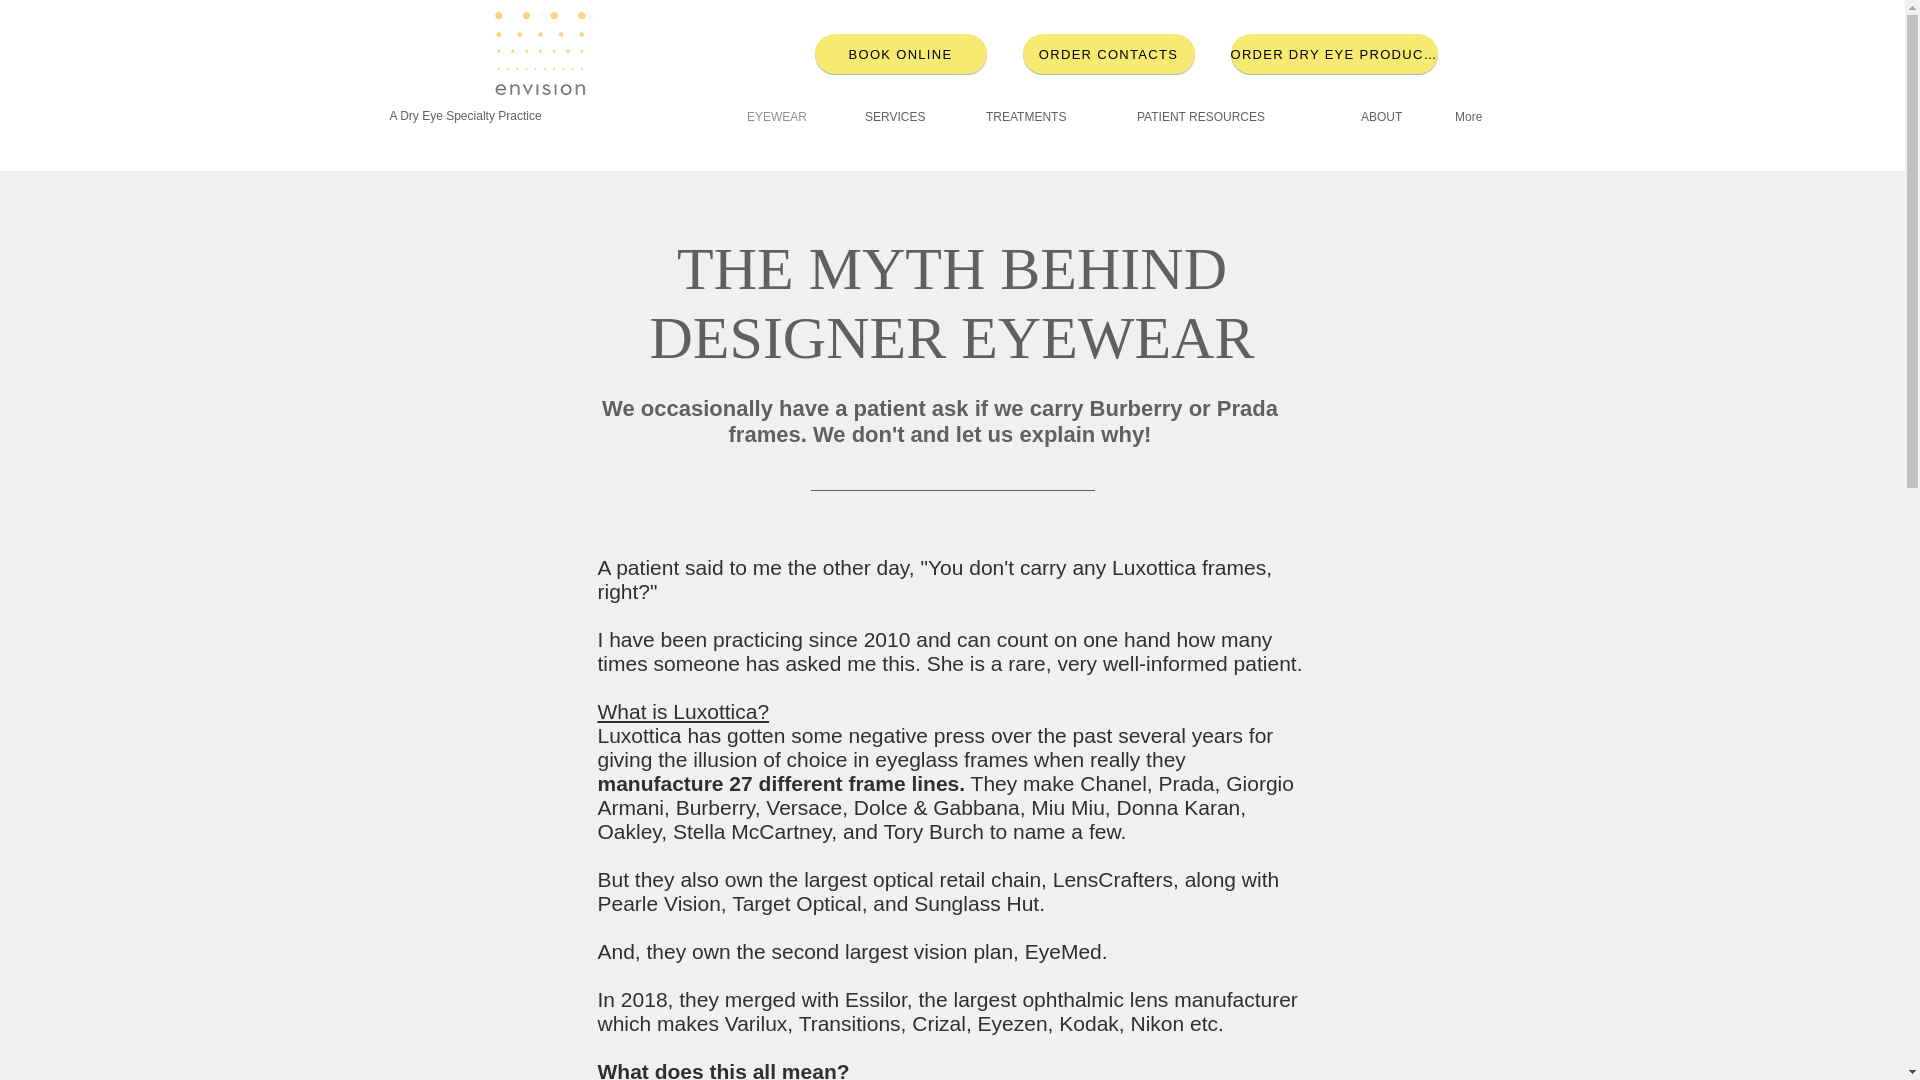 The image size is (1920, 1080). Describe the element at coordinates (1108, 54) in the screenshot. I see `ORDER CONTACTS` at that location.